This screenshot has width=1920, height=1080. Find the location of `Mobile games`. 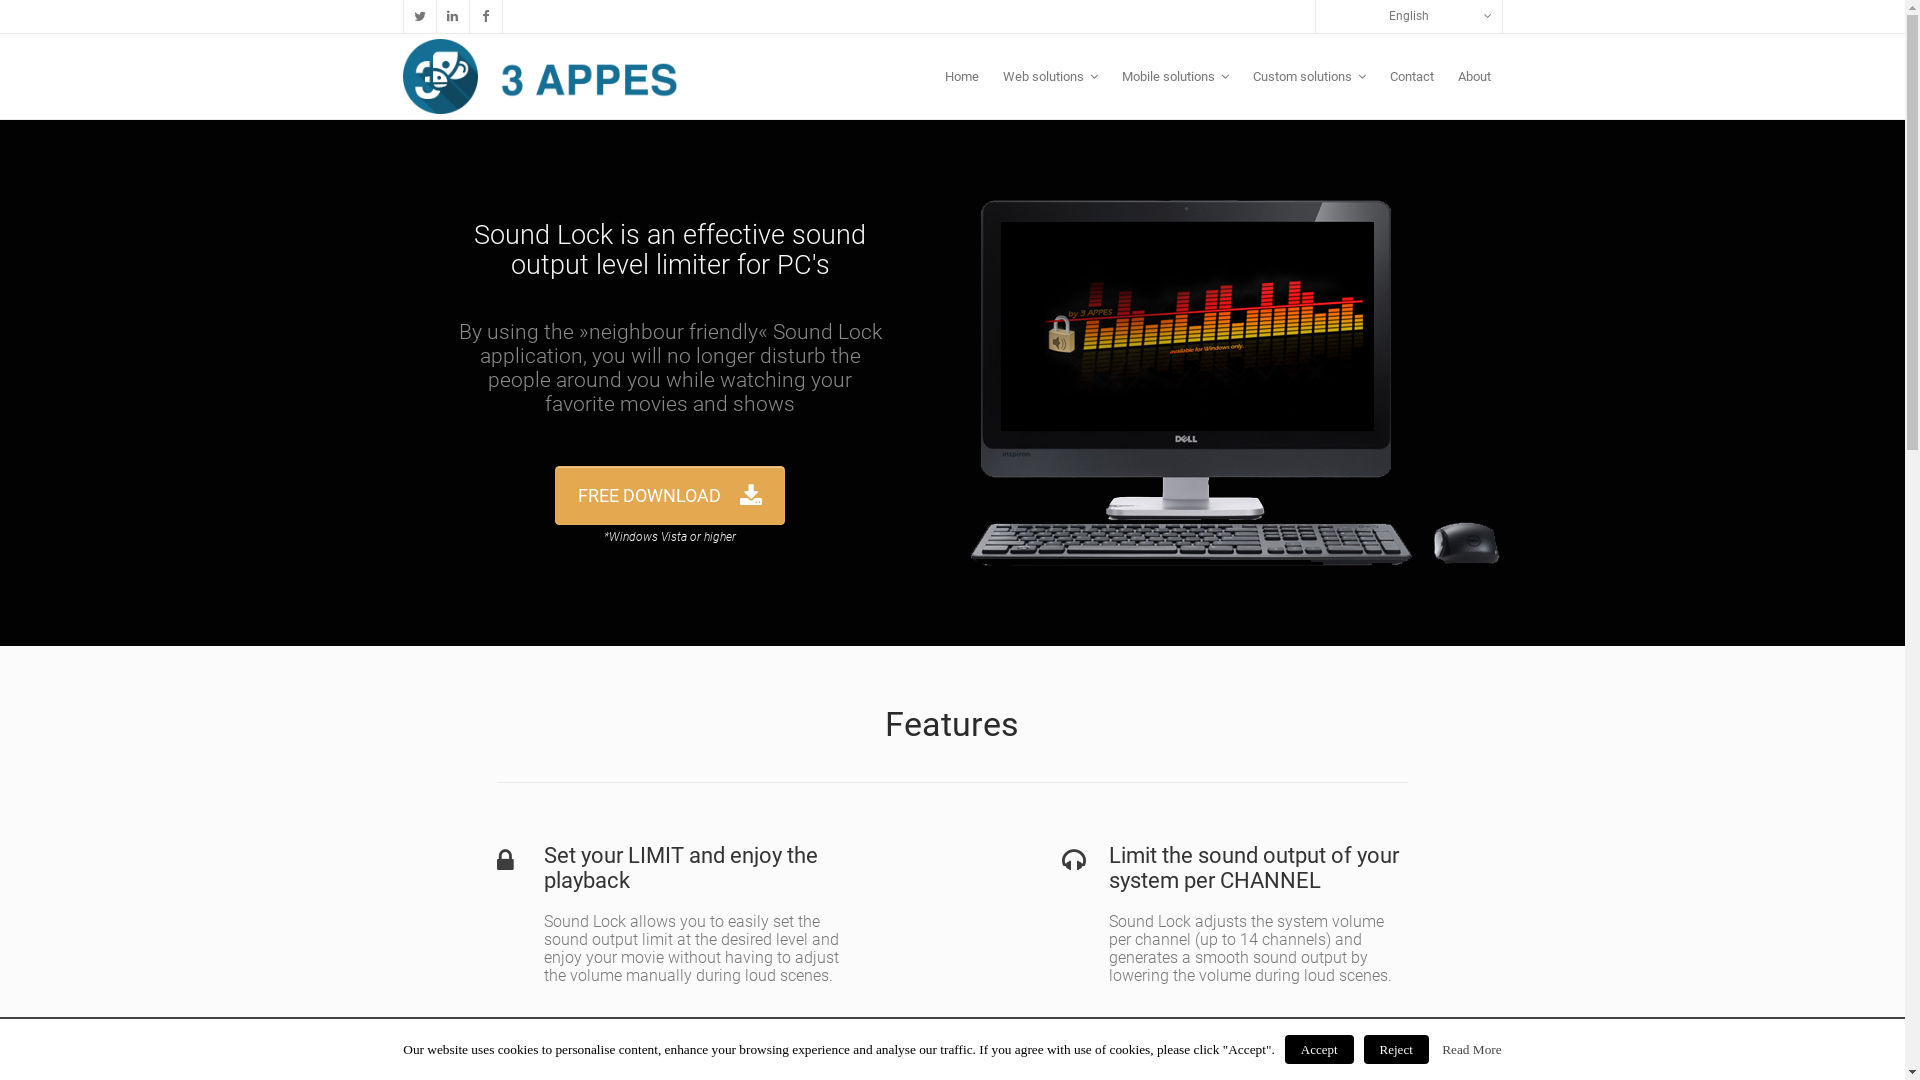

Mobile games is located at coordinates (1097, 835).